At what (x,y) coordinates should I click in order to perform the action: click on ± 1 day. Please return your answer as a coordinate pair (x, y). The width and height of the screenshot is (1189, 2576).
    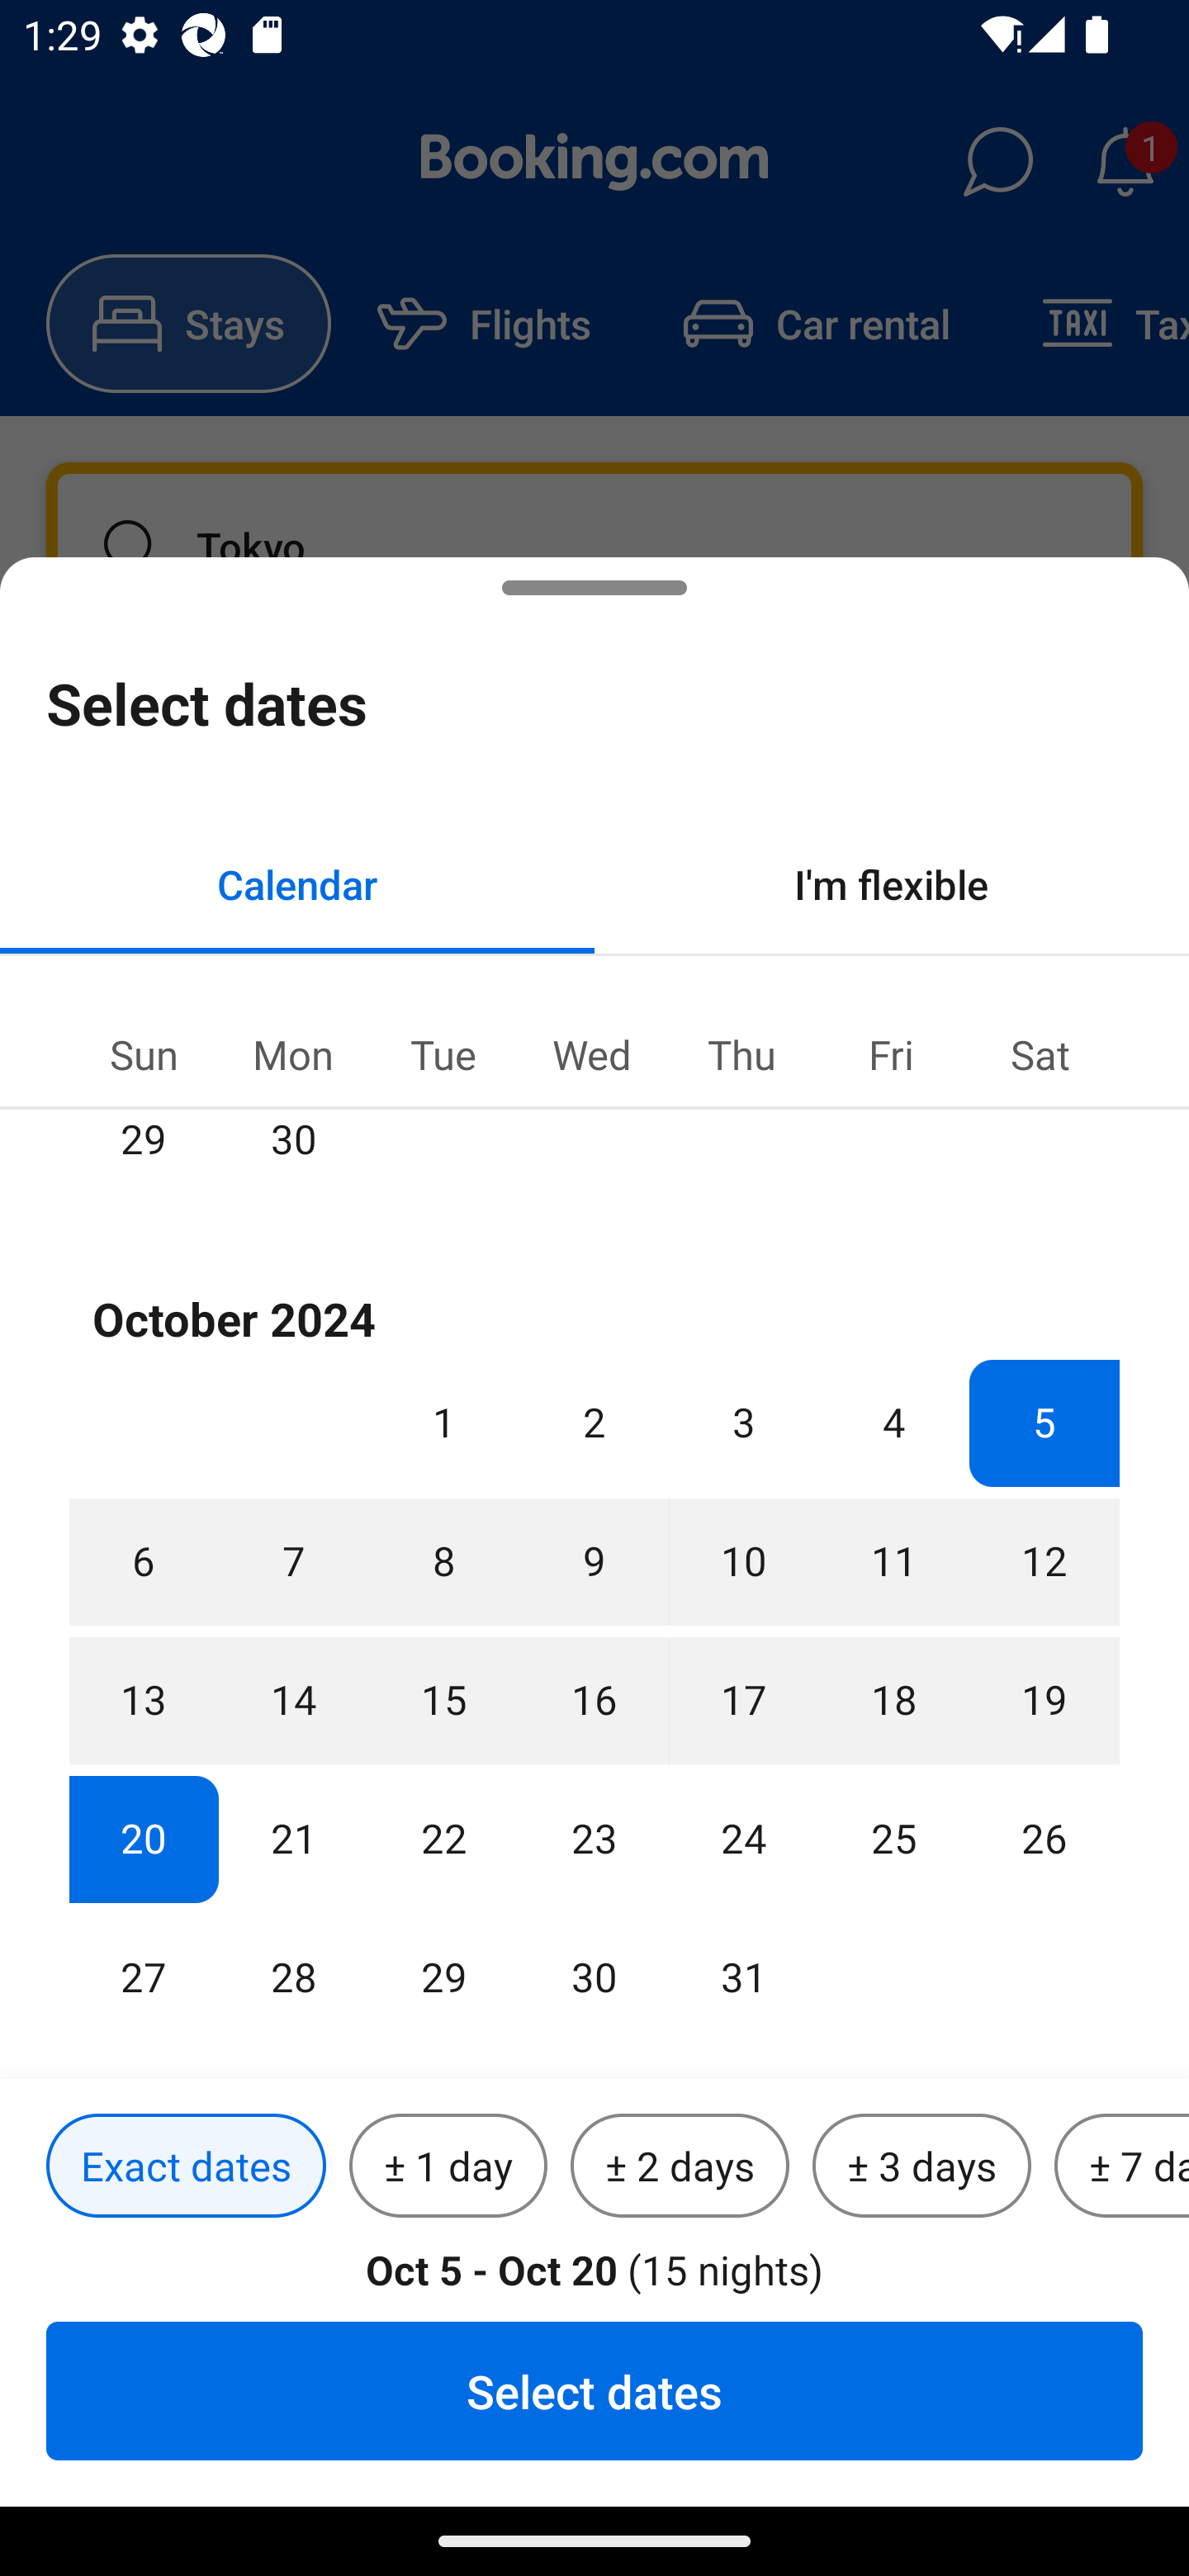
    Looking at the image, I should click on (448, 2166).